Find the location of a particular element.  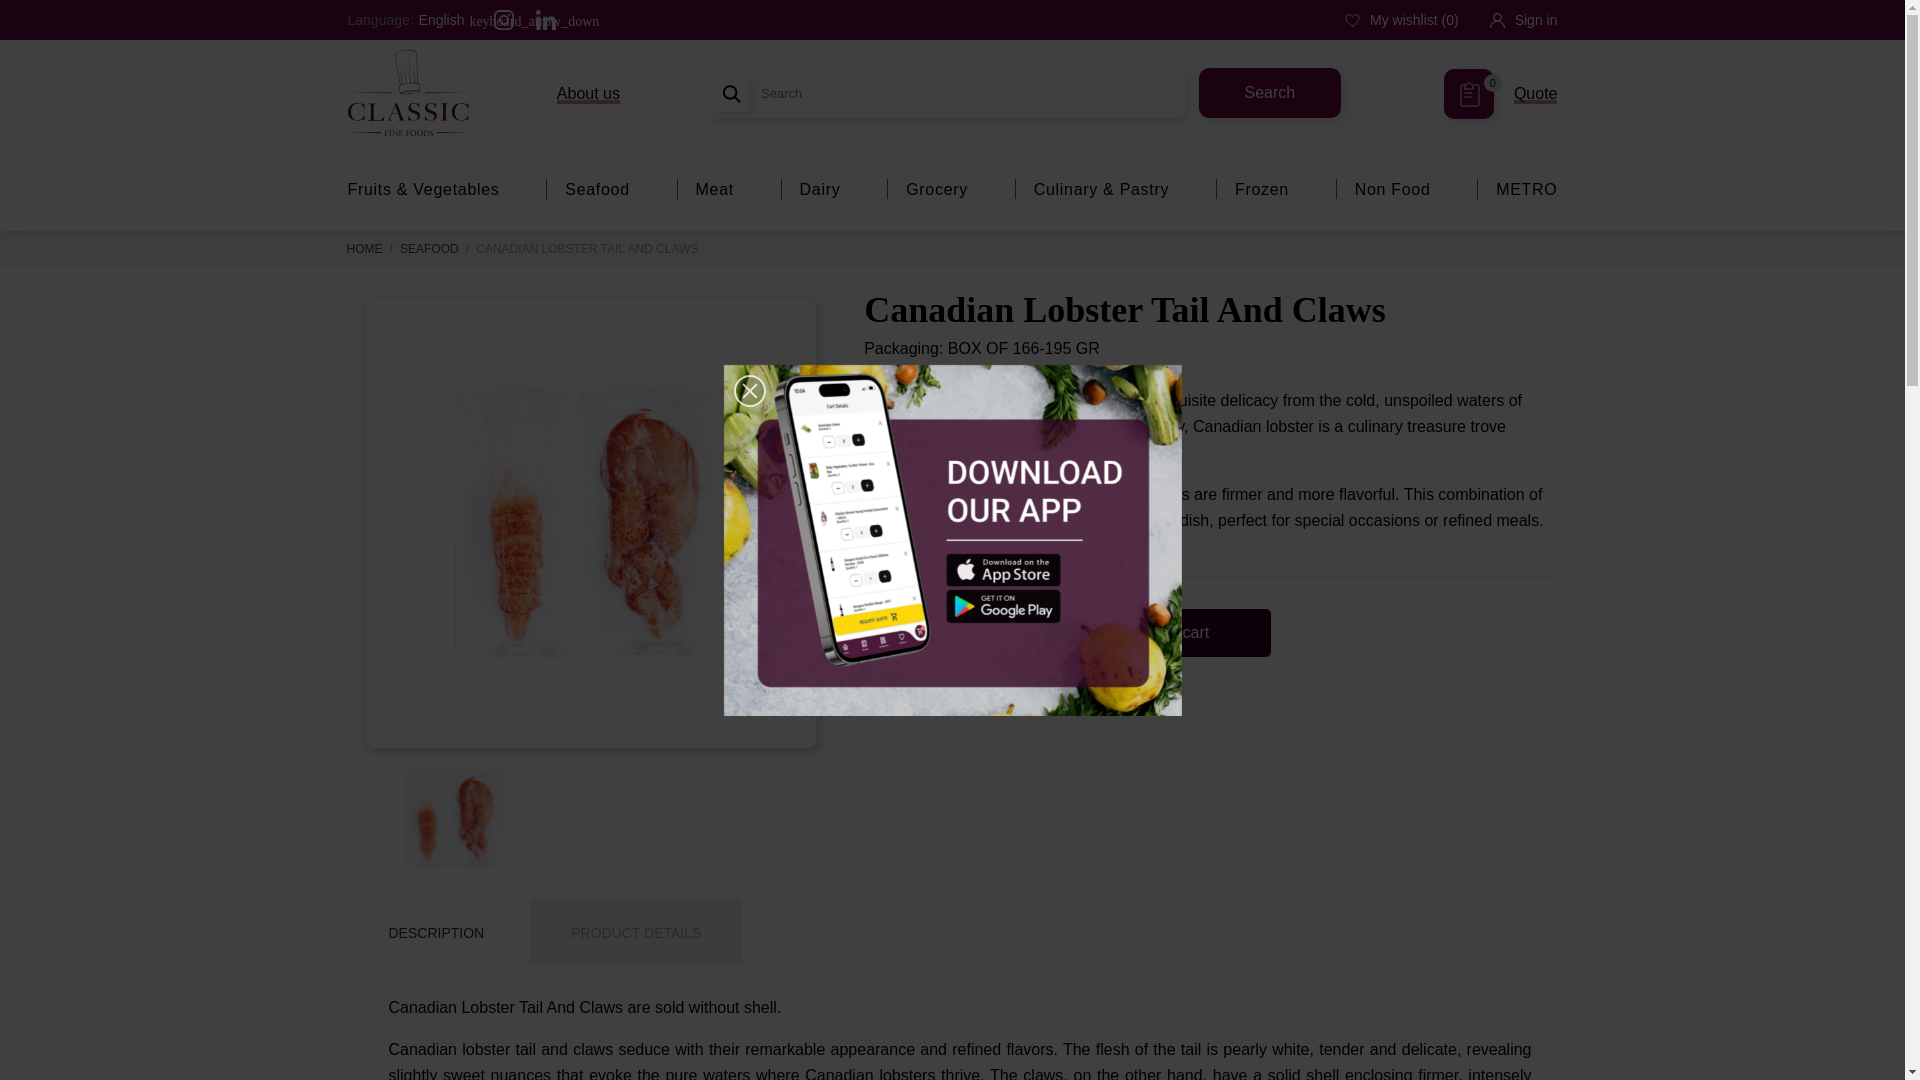

My wishlist is located at coordinates (1402, 20).